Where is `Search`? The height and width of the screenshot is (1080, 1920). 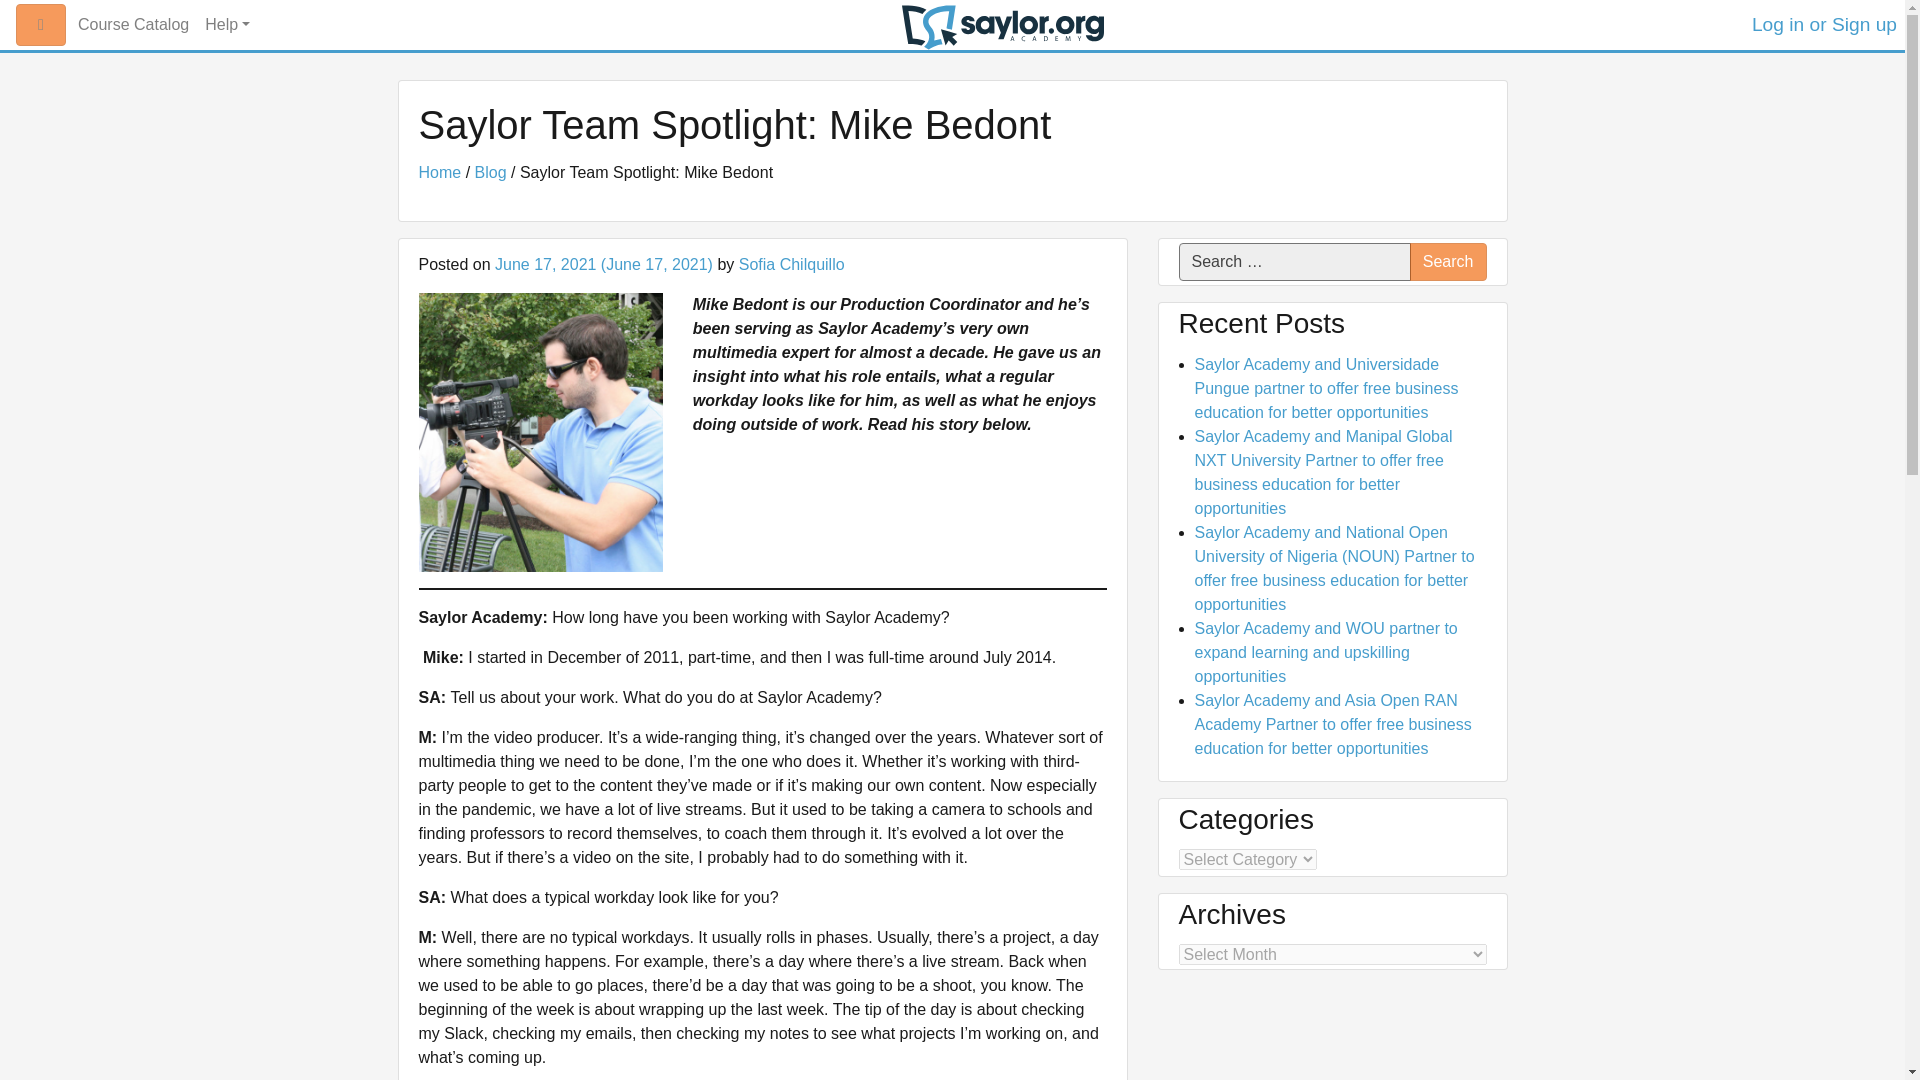 Search is located at coordinates (1448, 262).